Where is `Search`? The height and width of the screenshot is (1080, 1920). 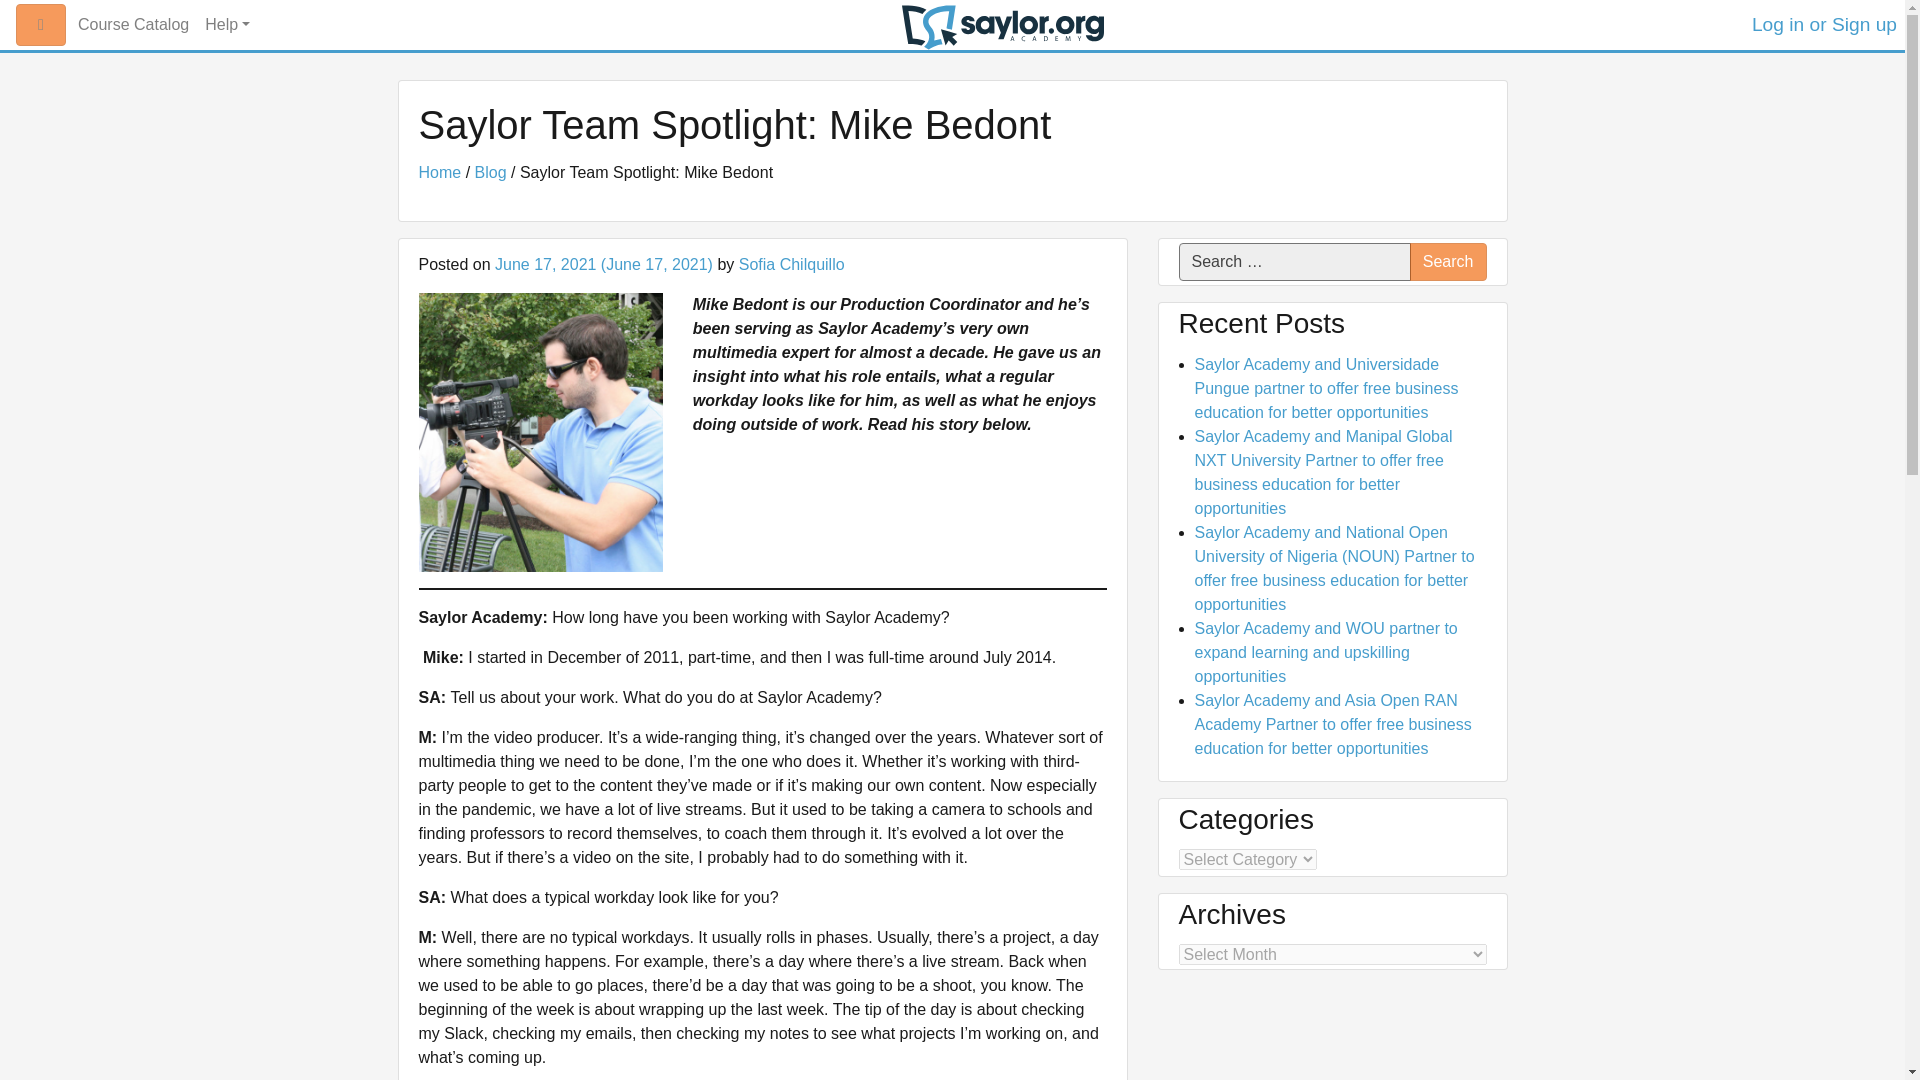 Search is located at coordinates (1448, 262).